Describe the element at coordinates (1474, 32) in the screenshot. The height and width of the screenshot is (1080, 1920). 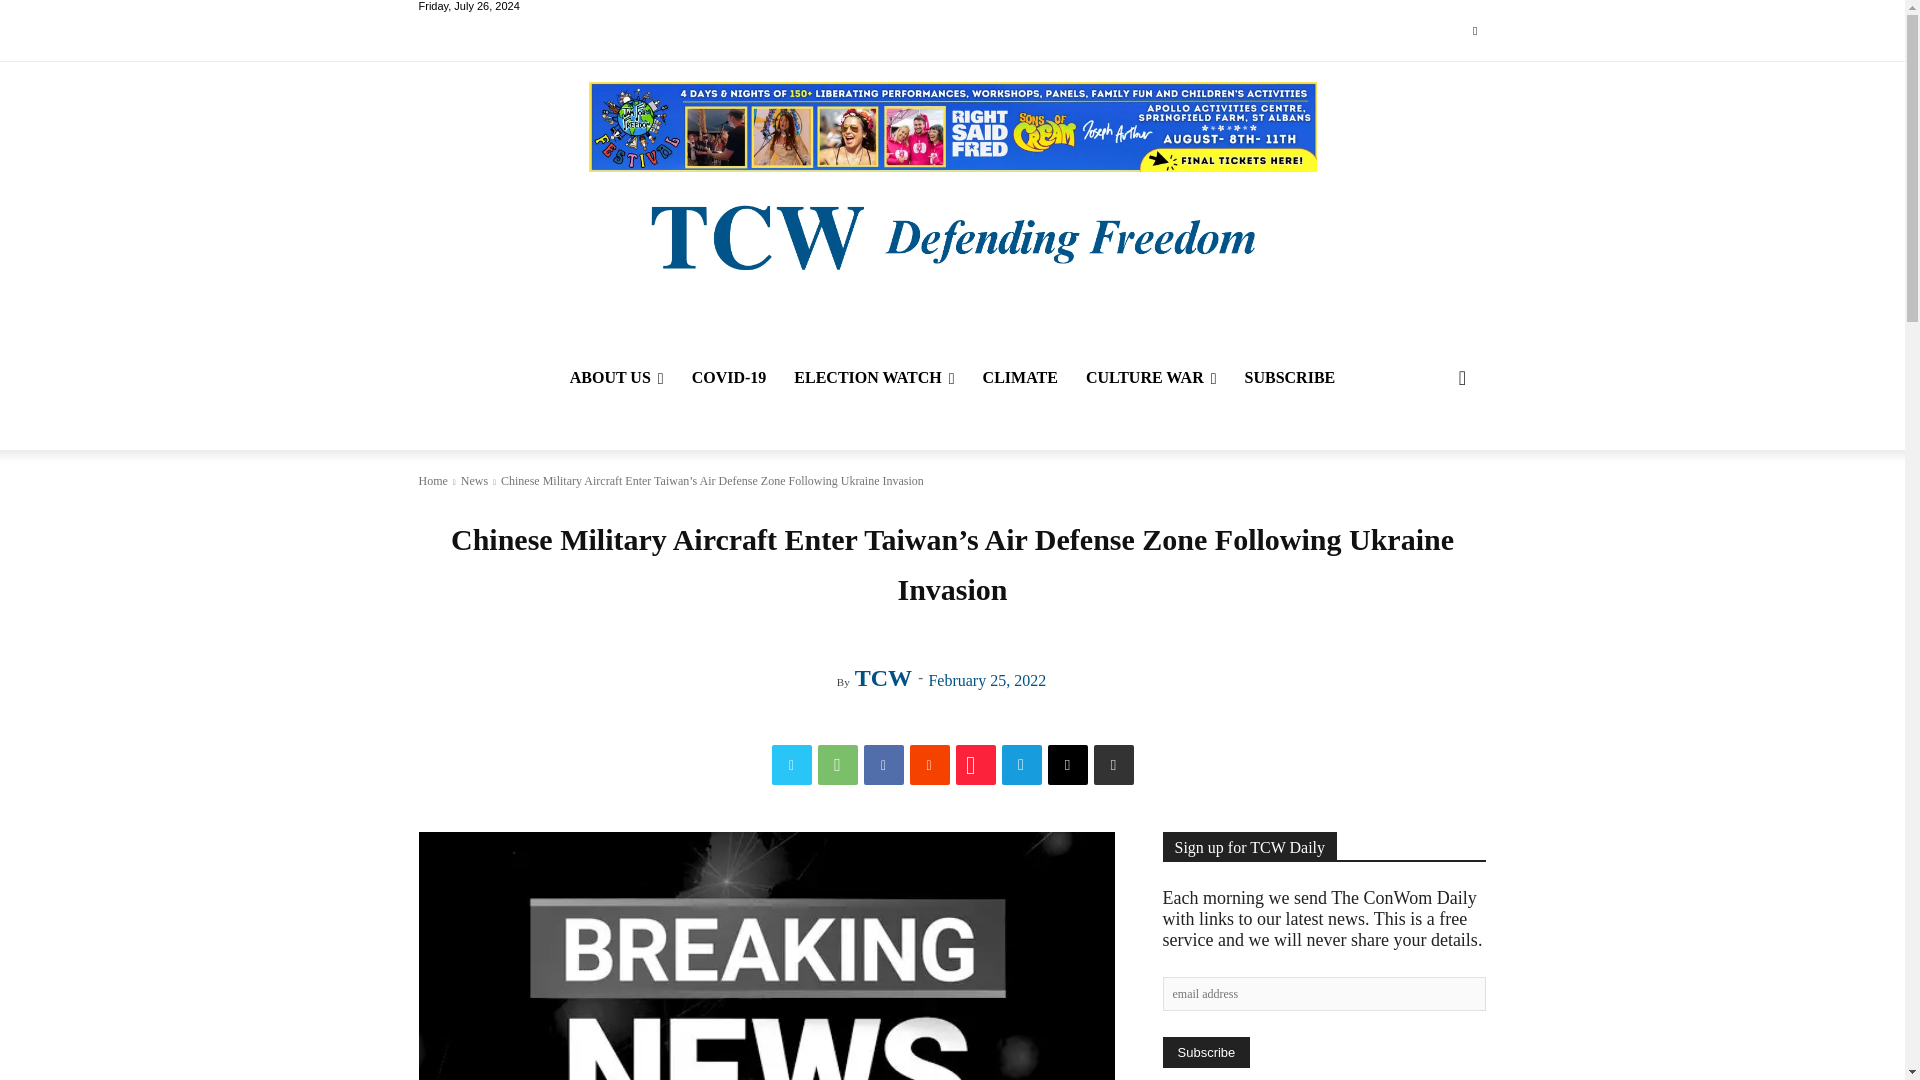
I see `Twitter` at that location.